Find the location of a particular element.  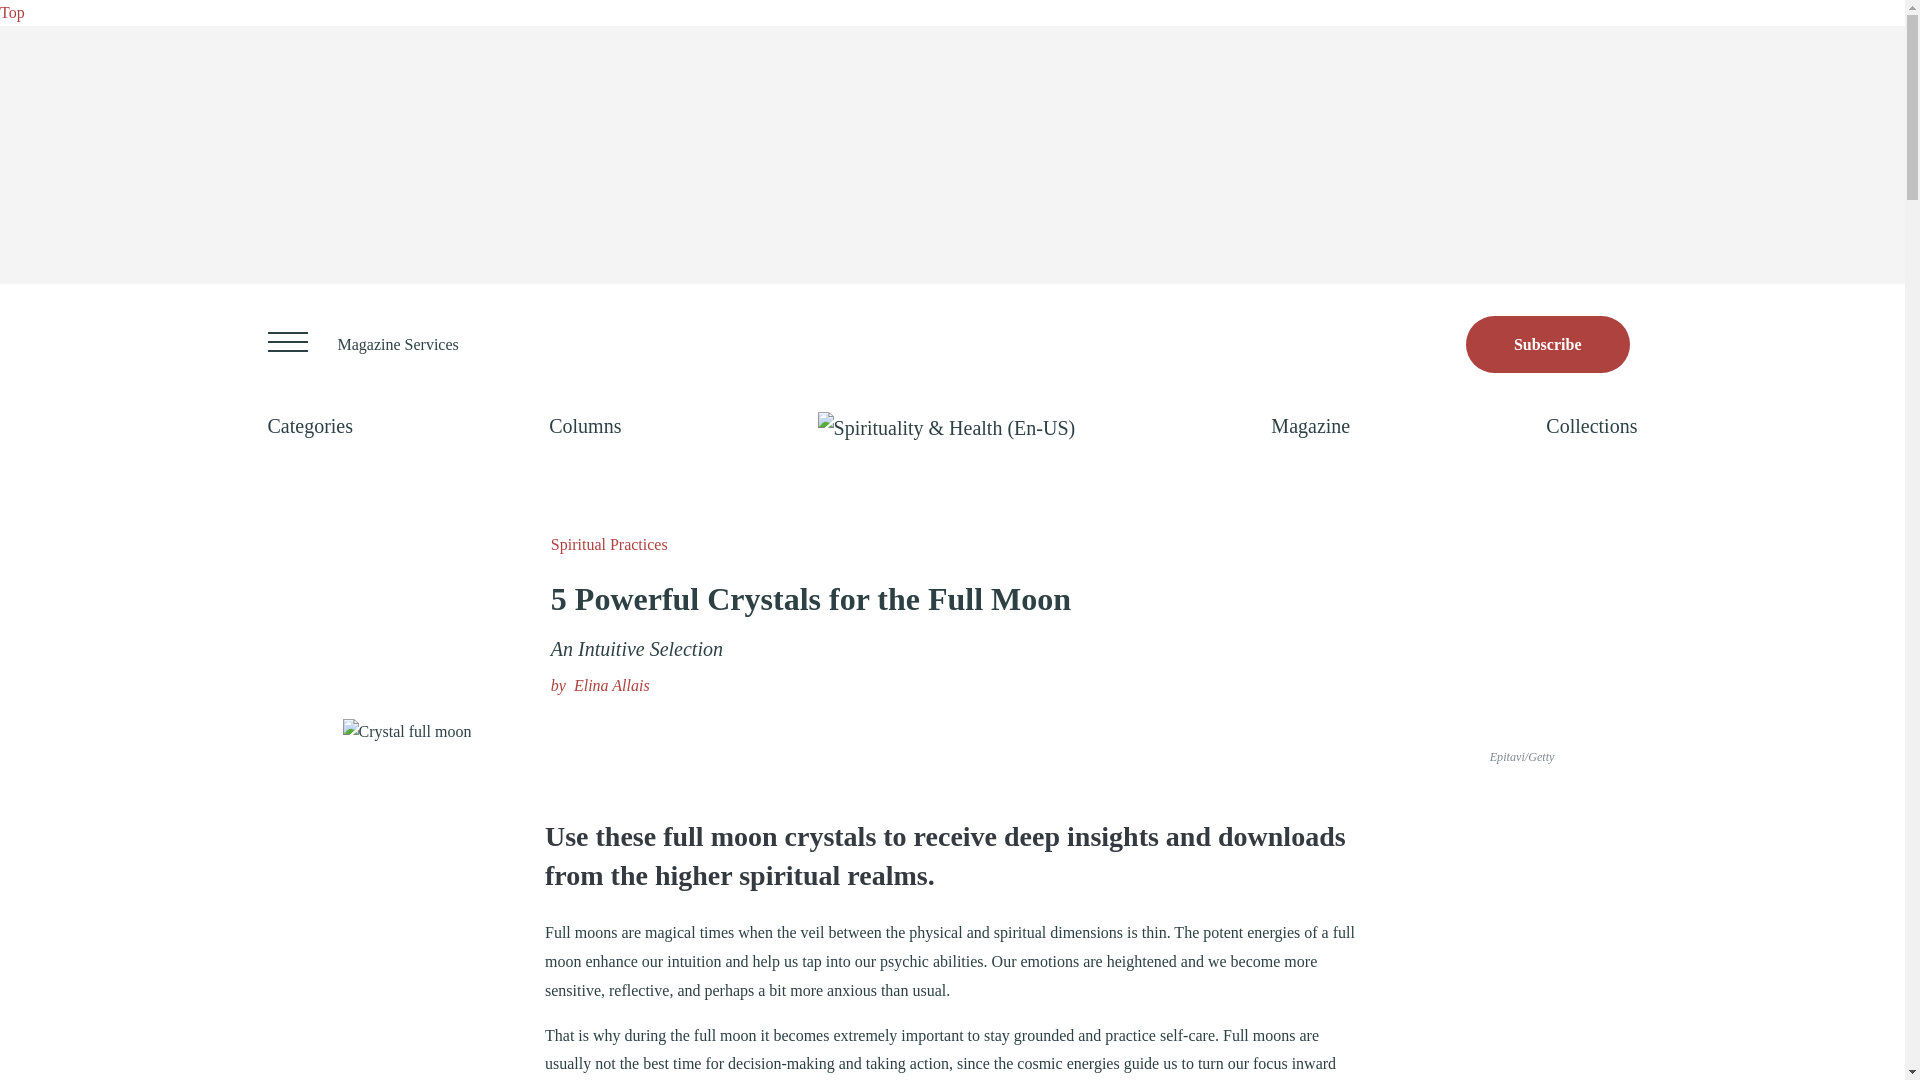

Opens to Store site is located at coordinates (1548, 344).